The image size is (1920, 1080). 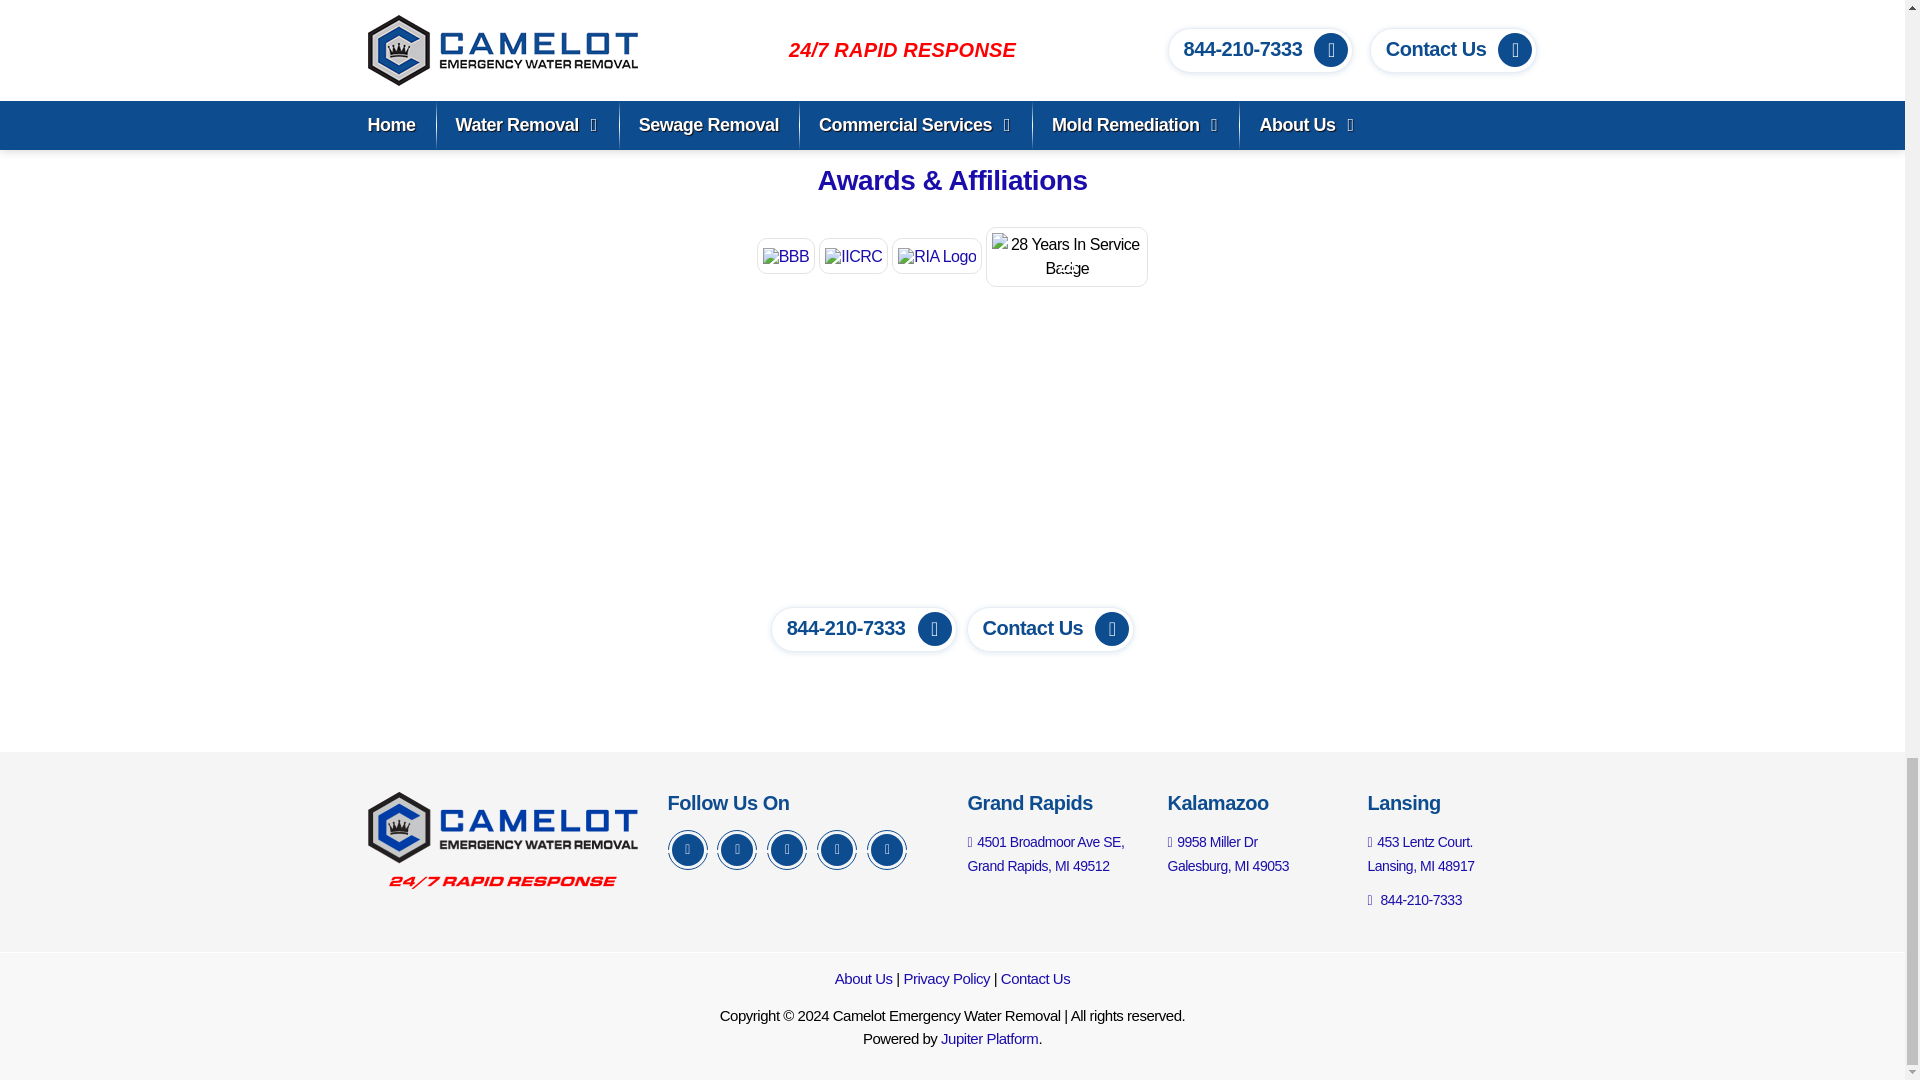 What do you see at coordinates (786, 850) in the screenshot?
I see `View Our Linkedin Page` at bounding box center [786, 850].